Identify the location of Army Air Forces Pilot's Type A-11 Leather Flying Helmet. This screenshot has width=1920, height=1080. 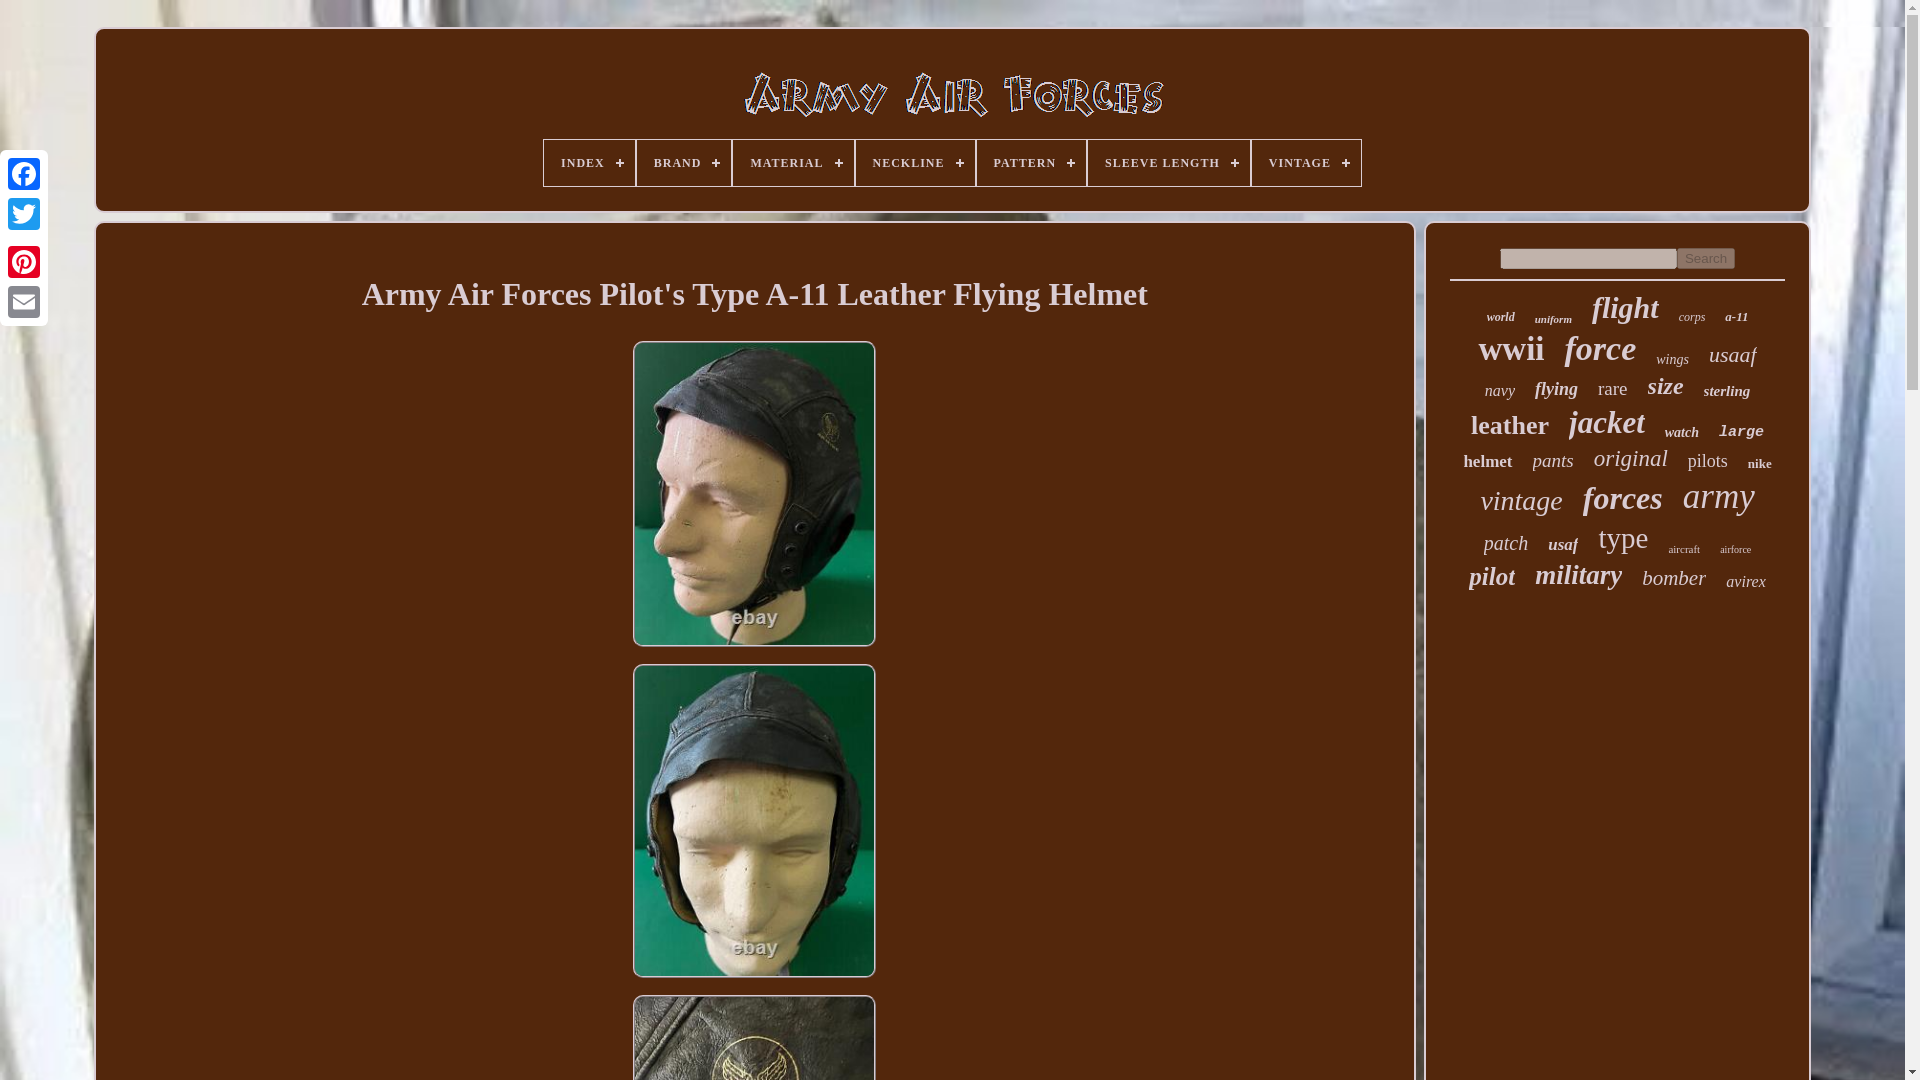
(754, 1034).